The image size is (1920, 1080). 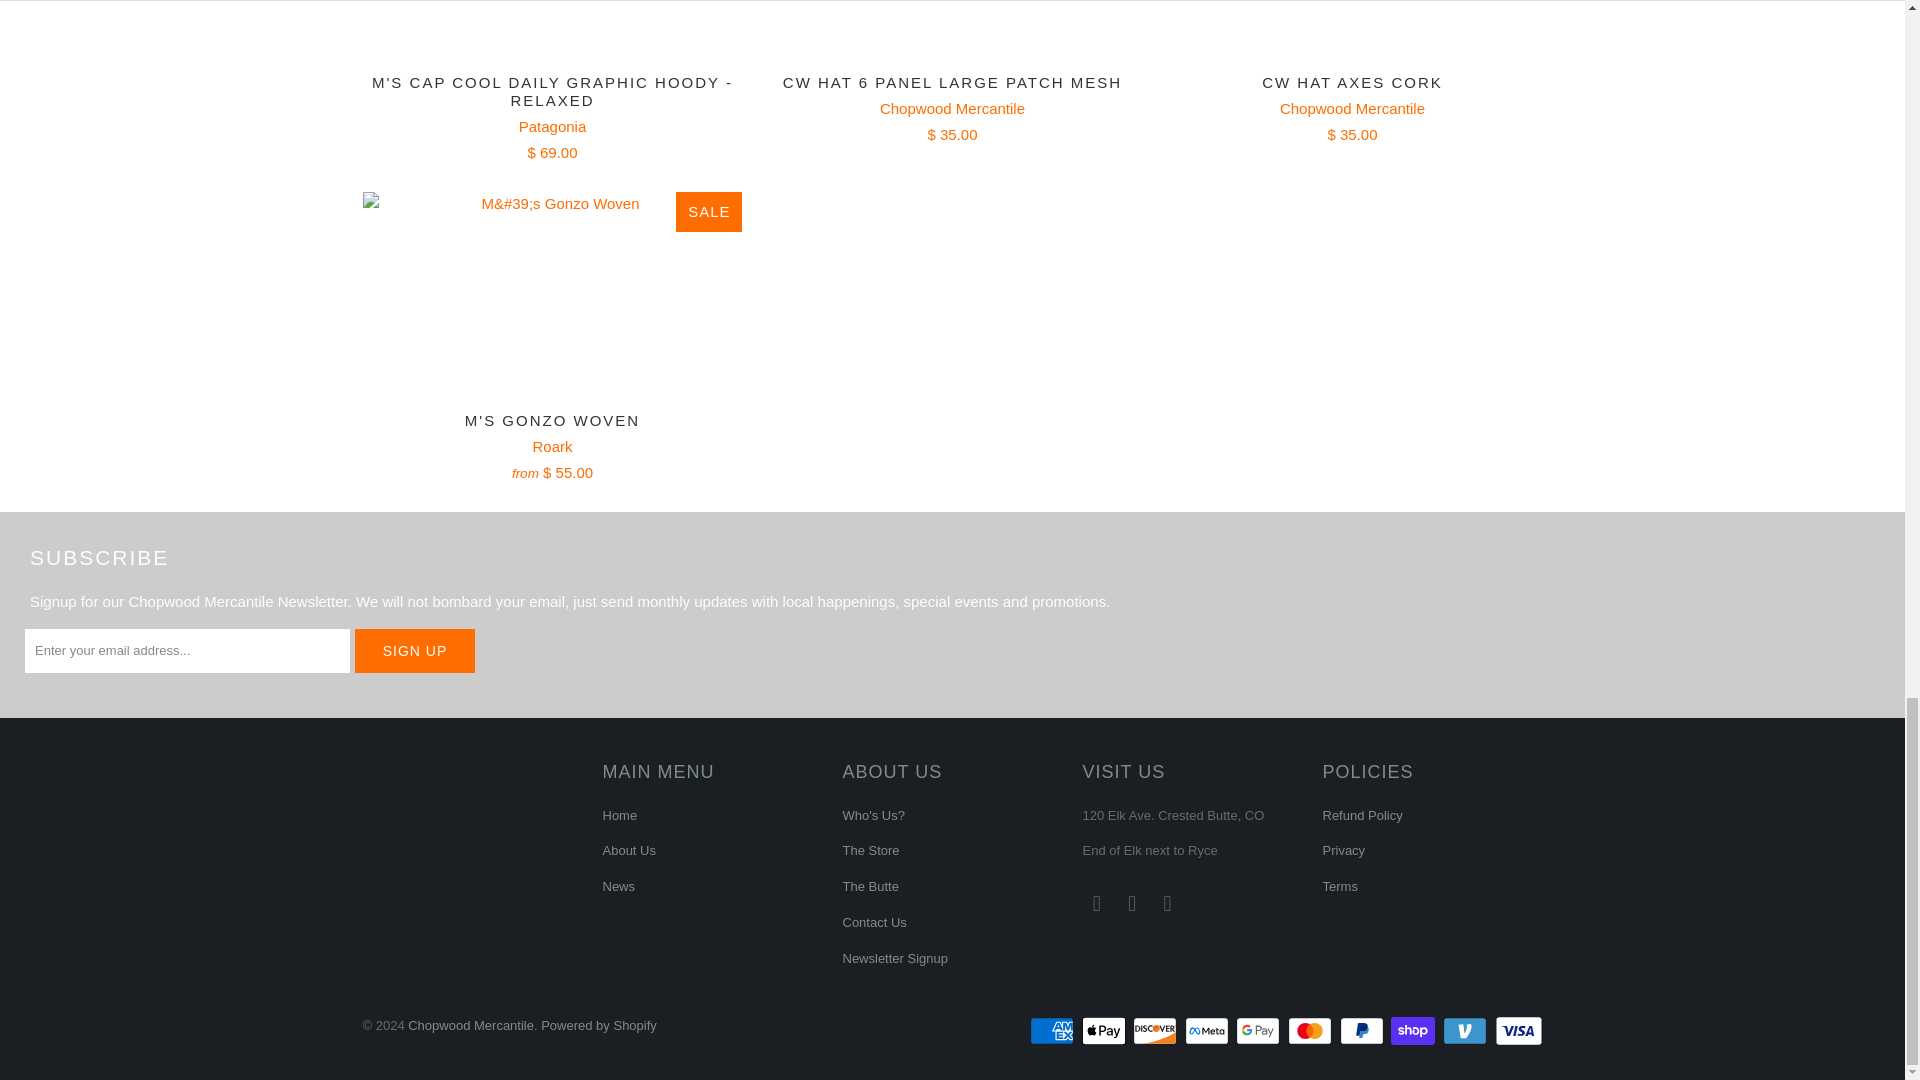 I want to click on Chopwood Mercantile on Instagram, so click(x=1132, y=904).